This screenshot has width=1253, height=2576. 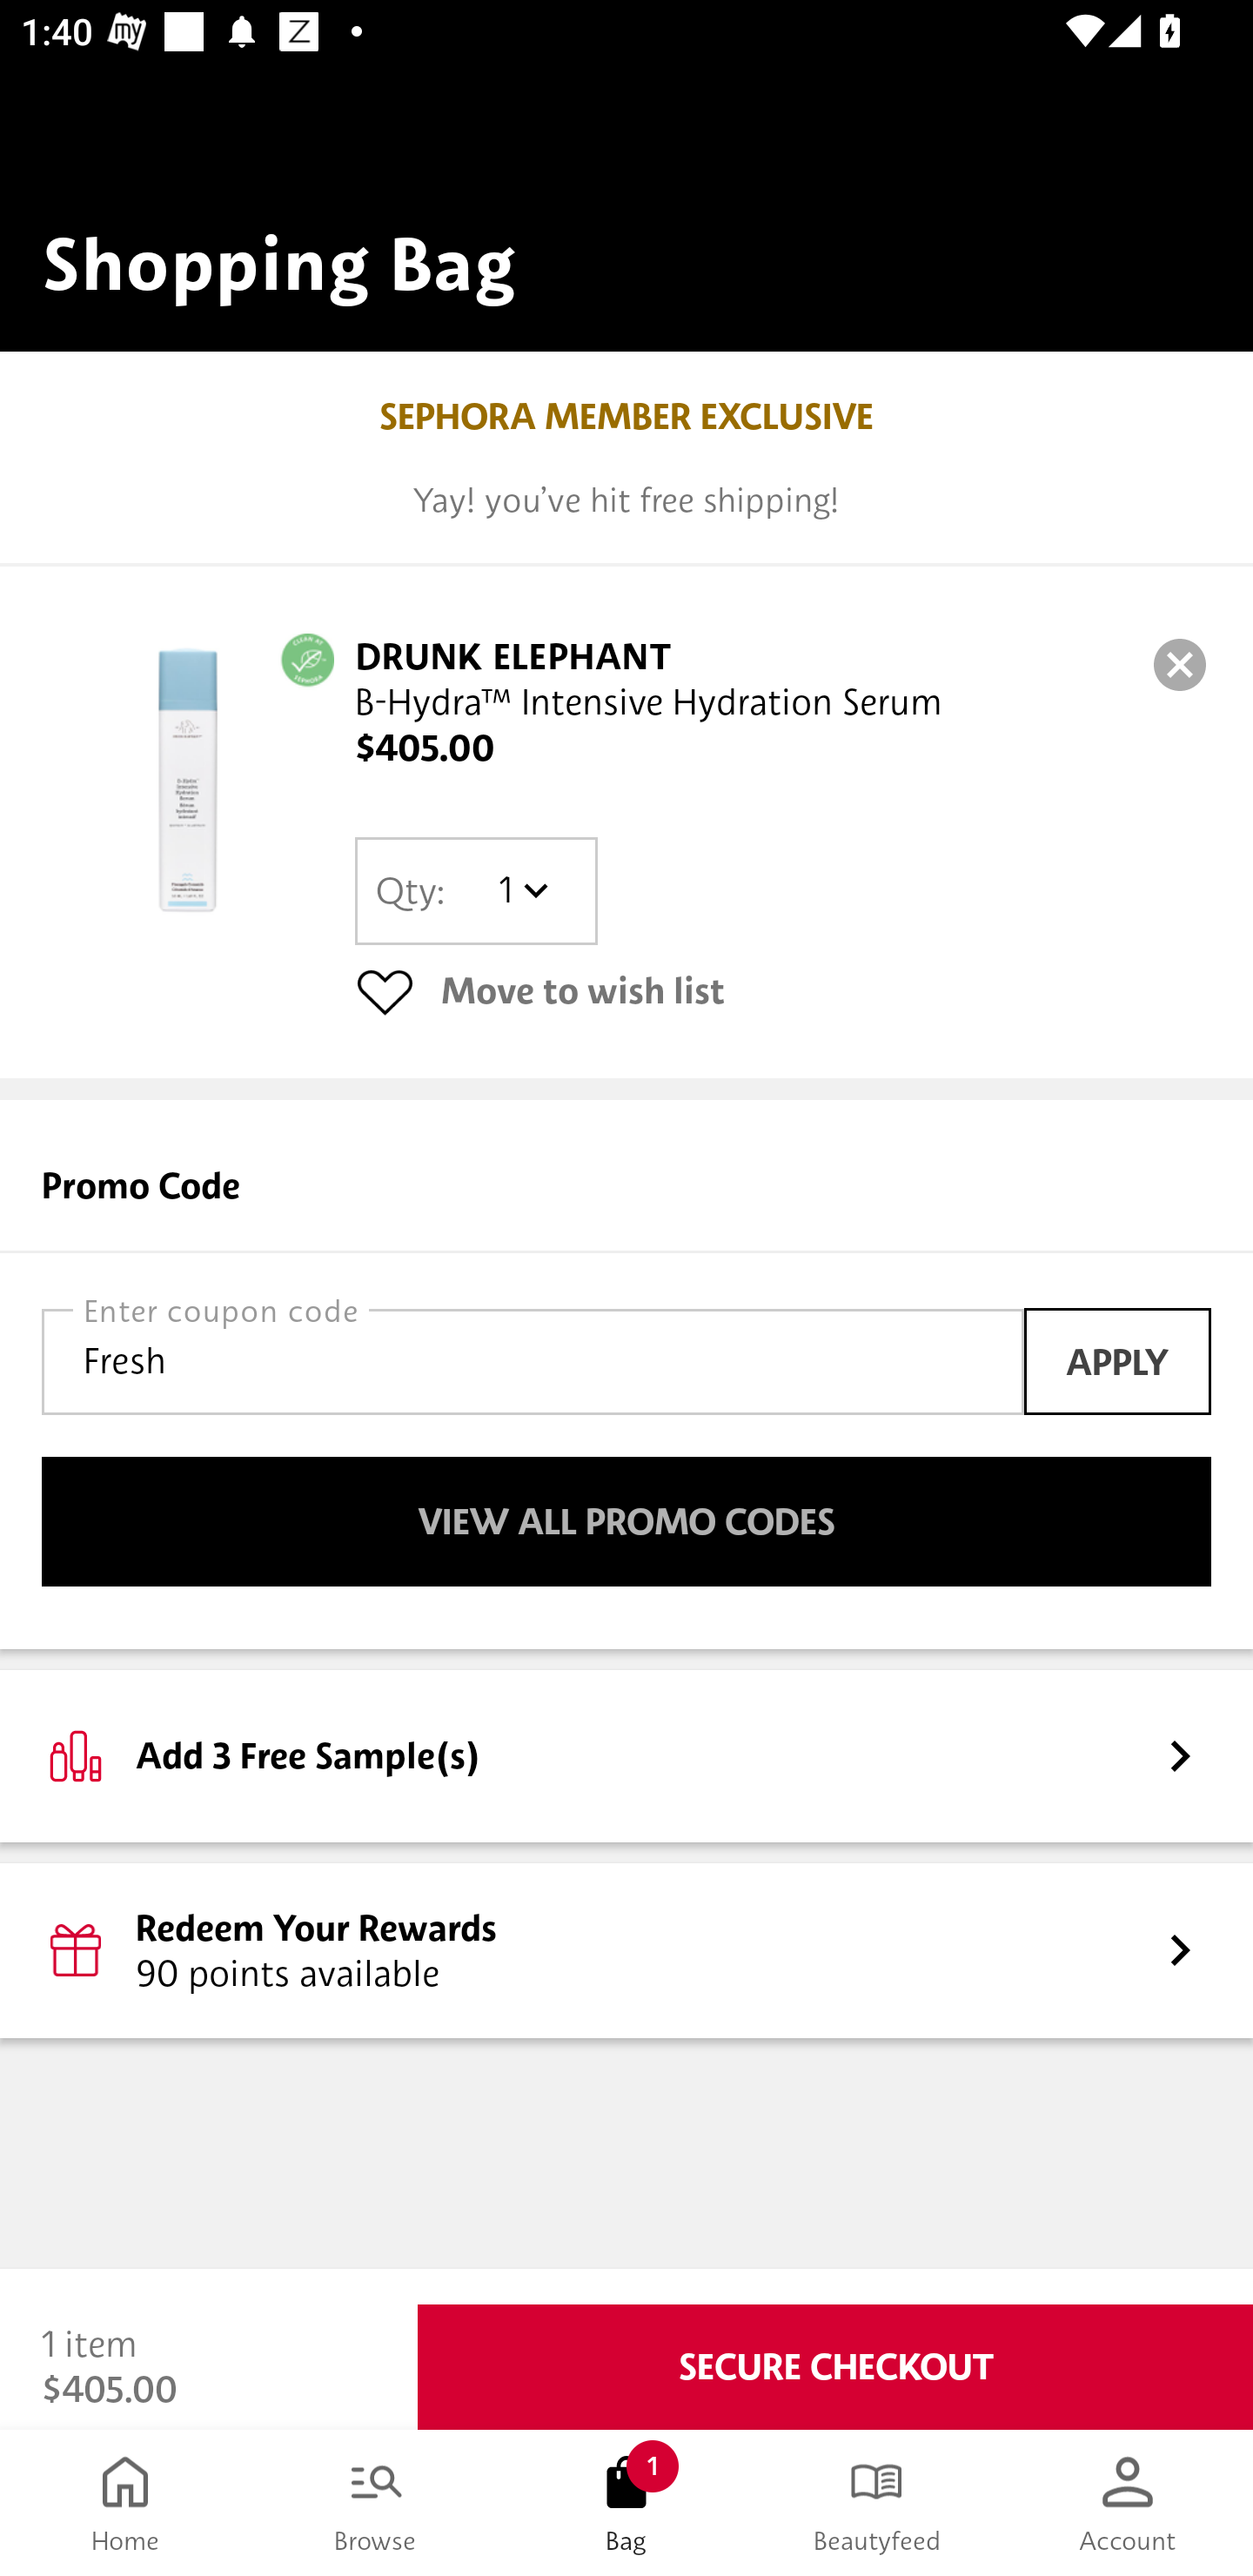 I want to click on Move to wish list, so click(x=783, y=990).